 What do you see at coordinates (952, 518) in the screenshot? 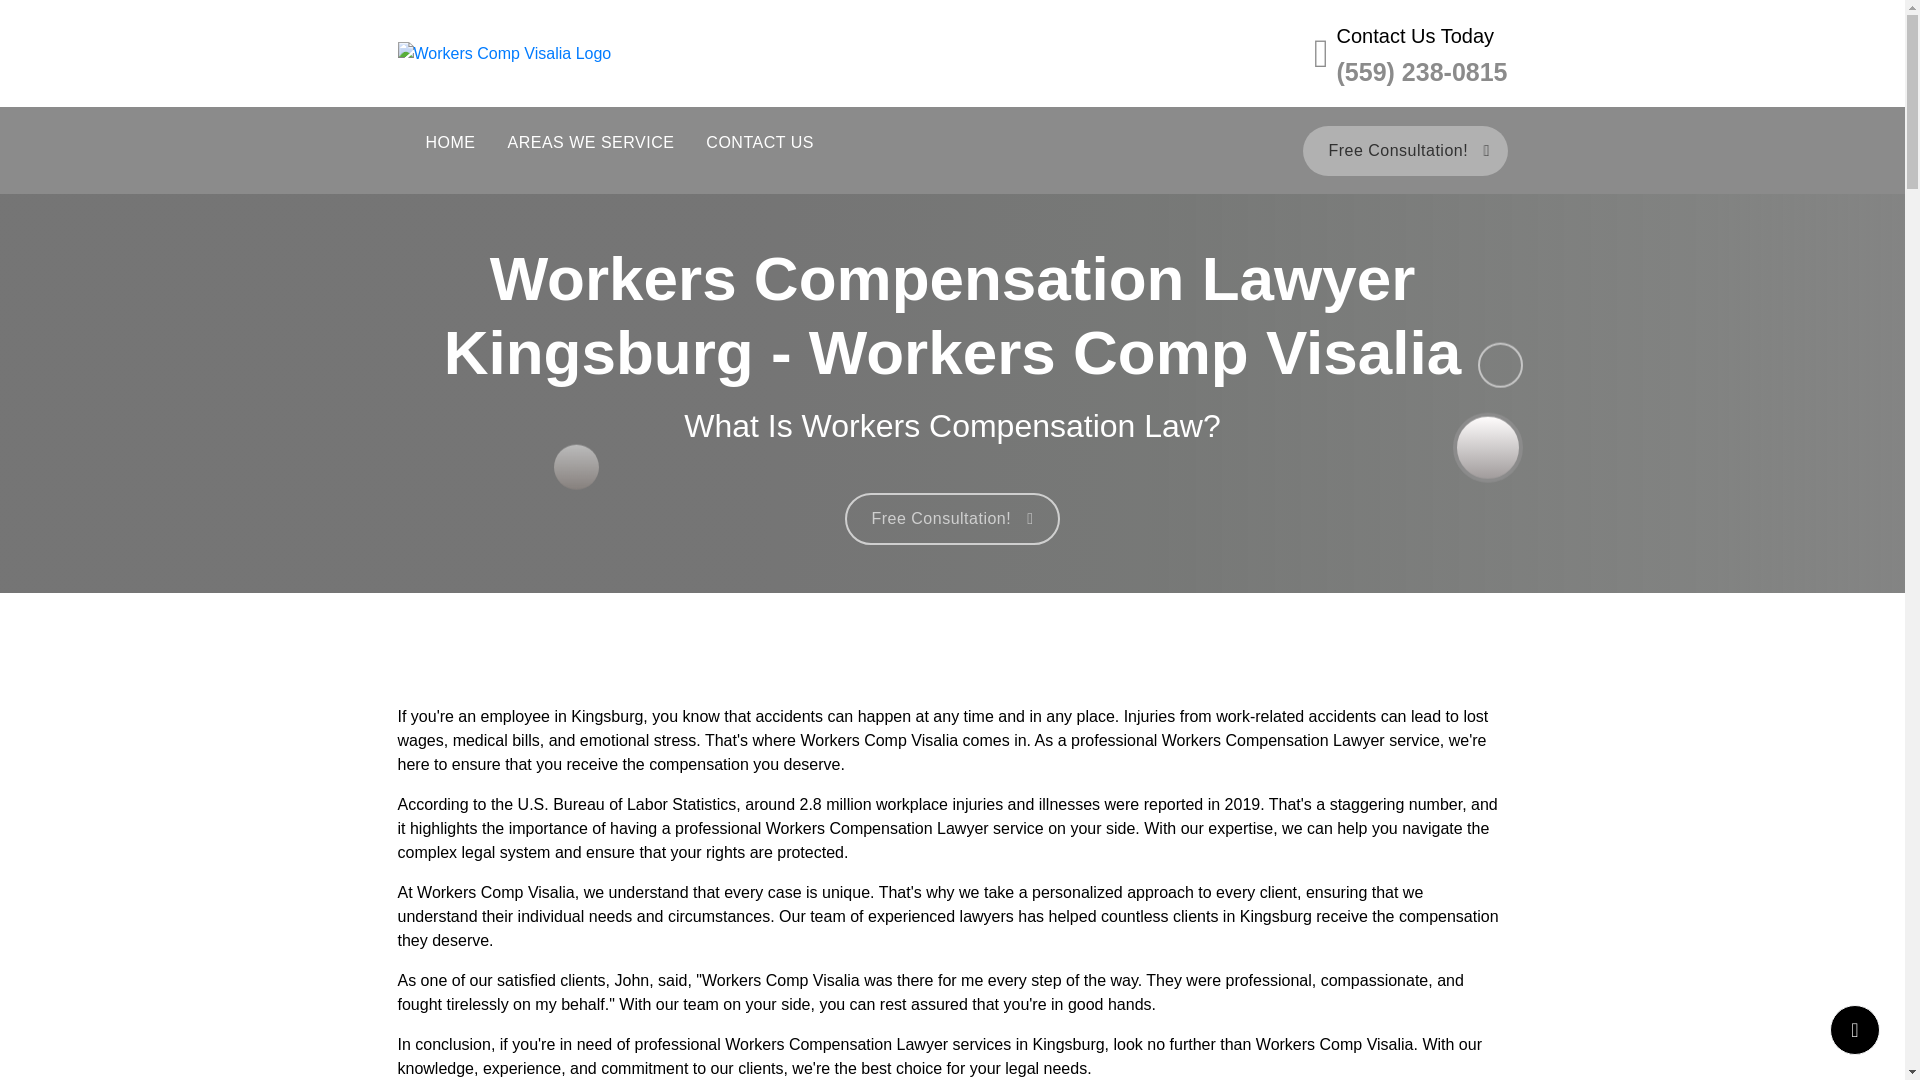
I see `Free Consultation!` at bounding box center [952, 518].